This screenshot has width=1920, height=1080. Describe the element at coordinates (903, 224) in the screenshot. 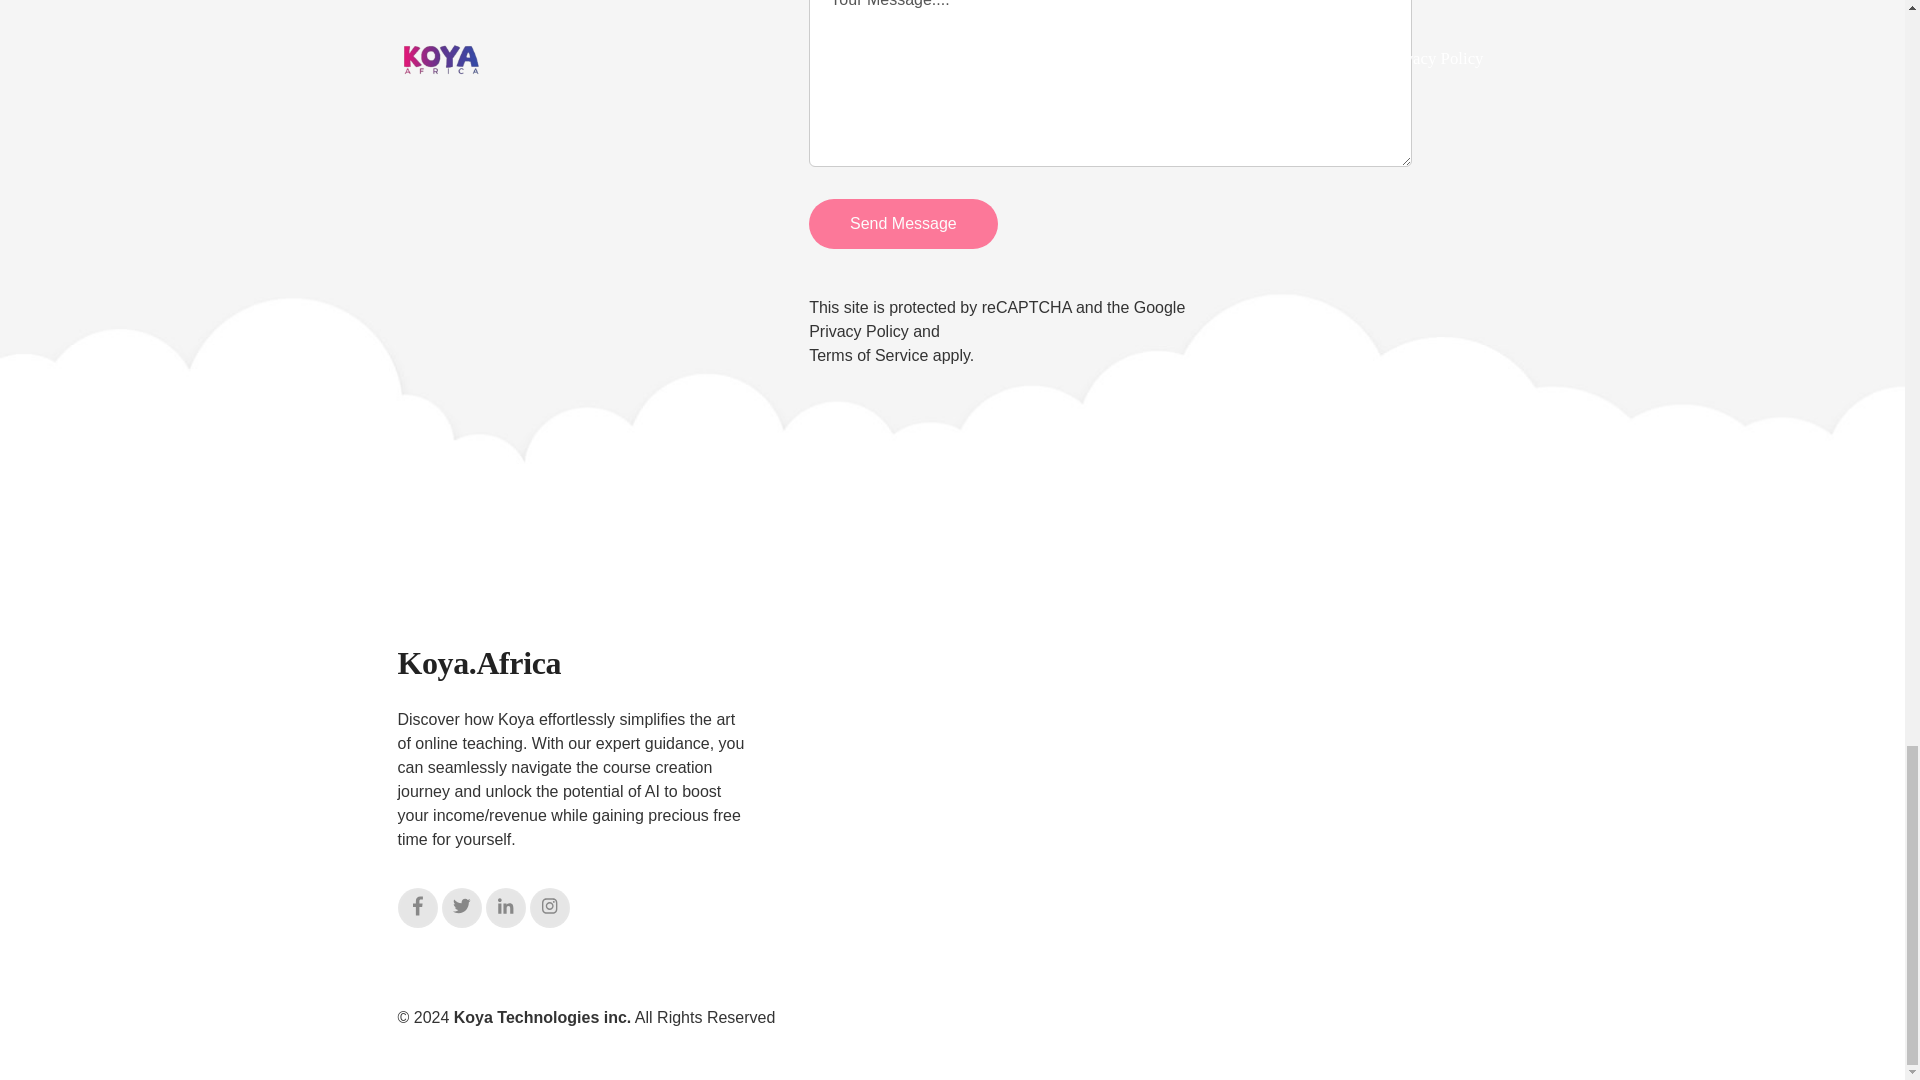

I see `Send Message` at that location.